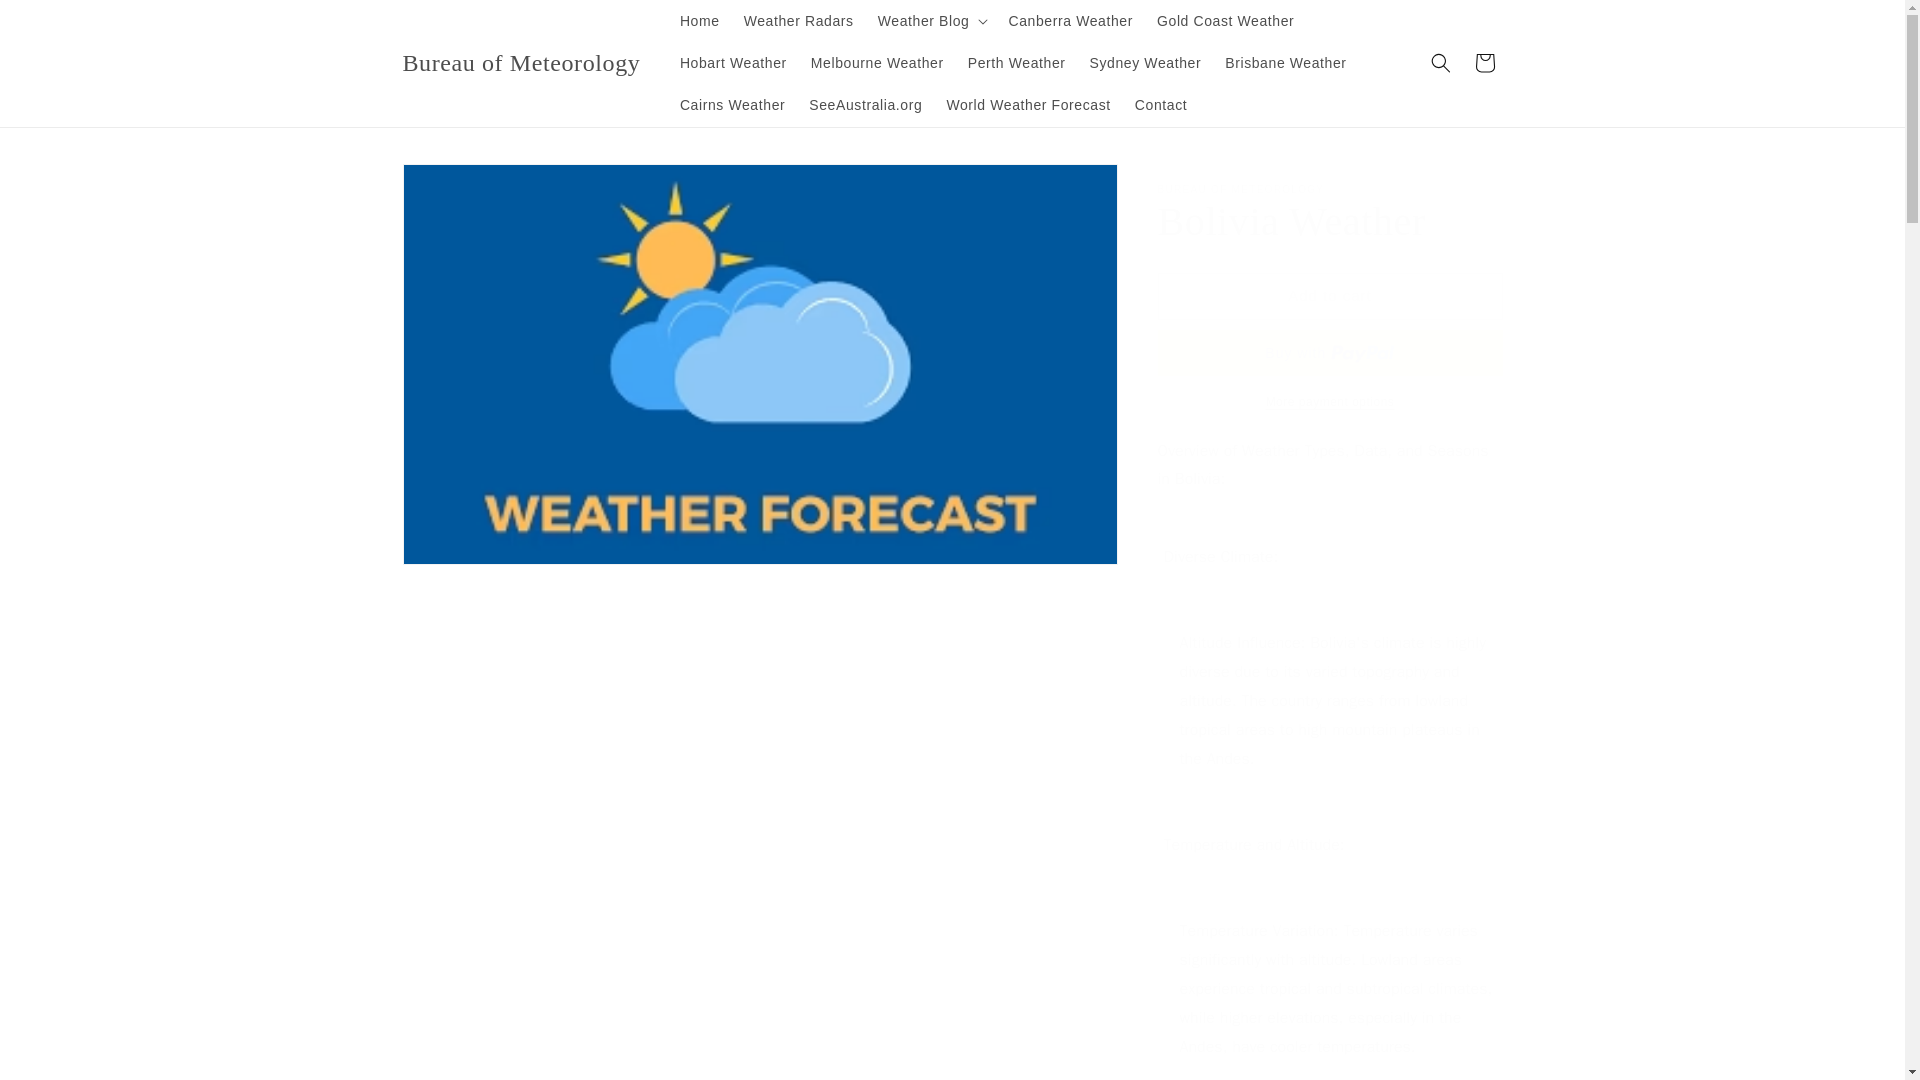  What do you see at coordinates (864, 105) in the screenshot?
I see `SeeAustralia.org` at bounding box center [864, 105].